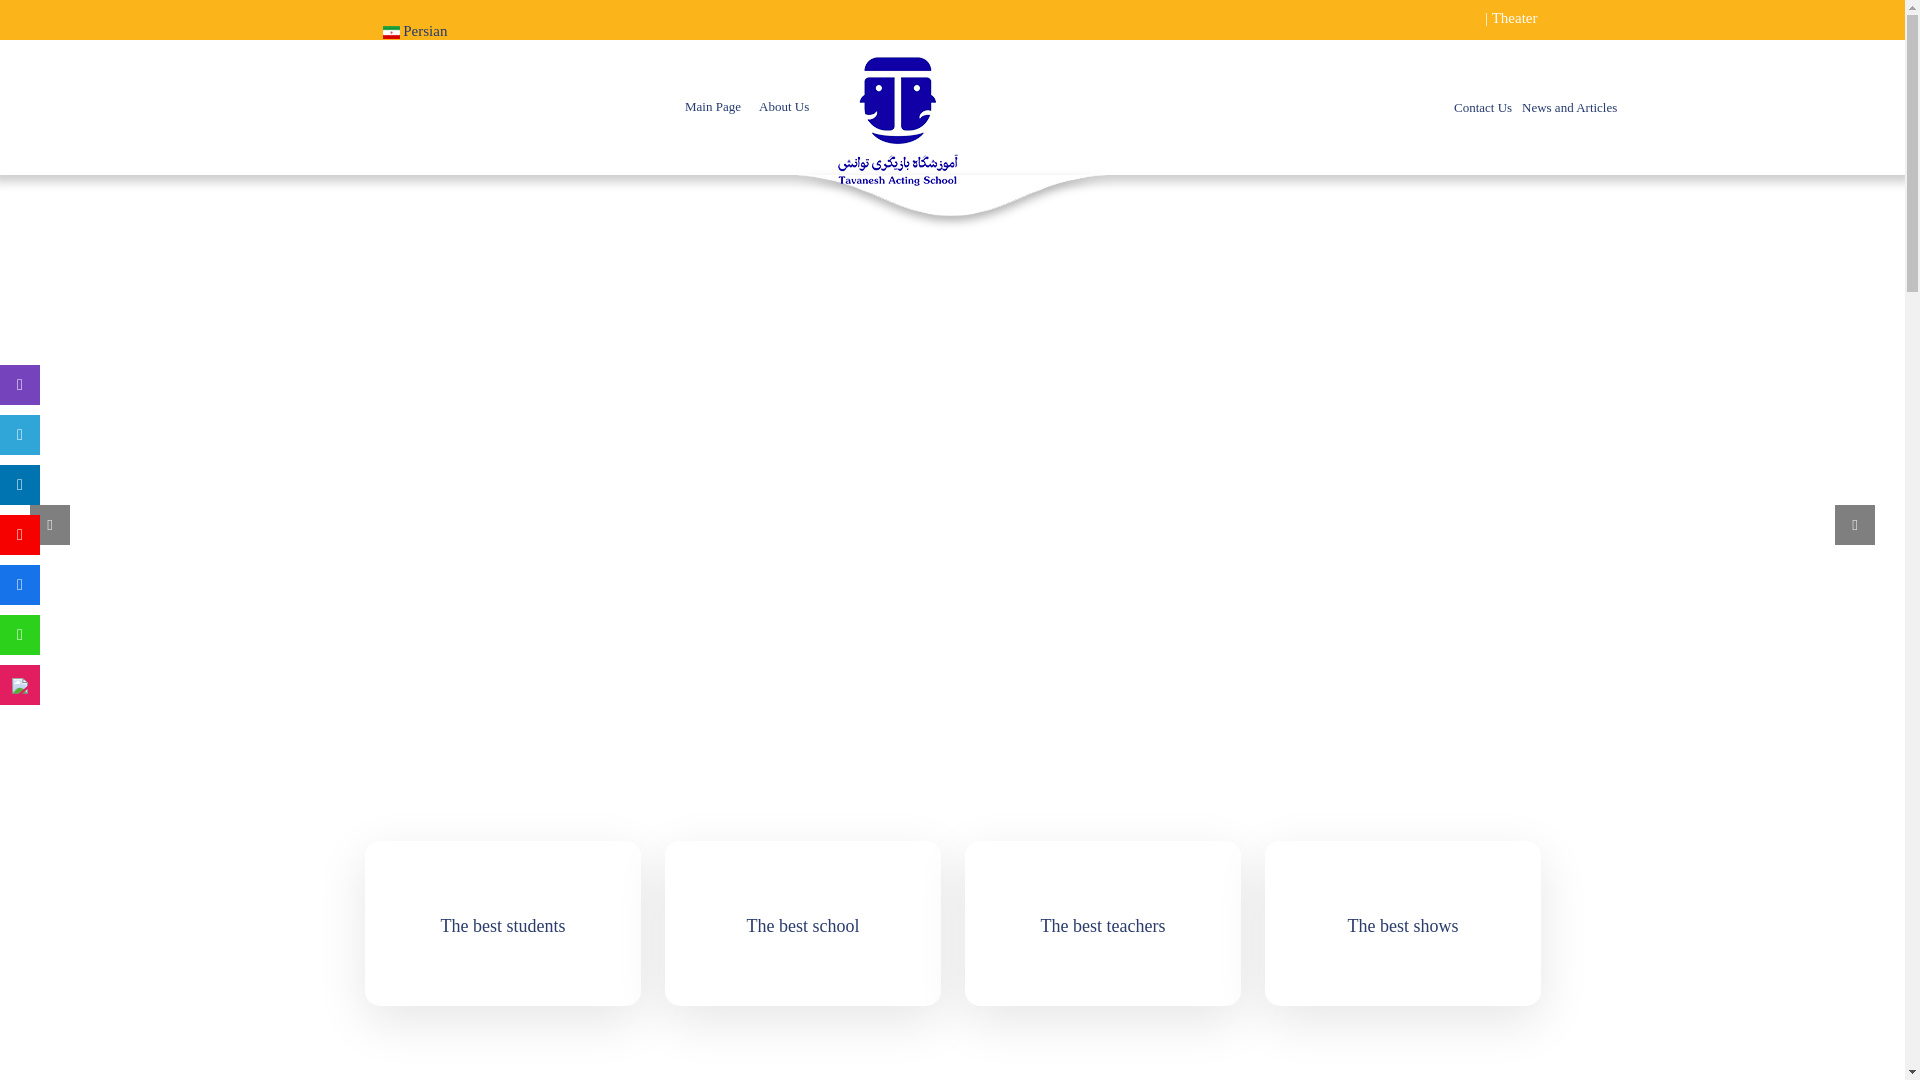  Describe the element at coordinates (414, 32) in the screenshot. I see `Persian` at that location.